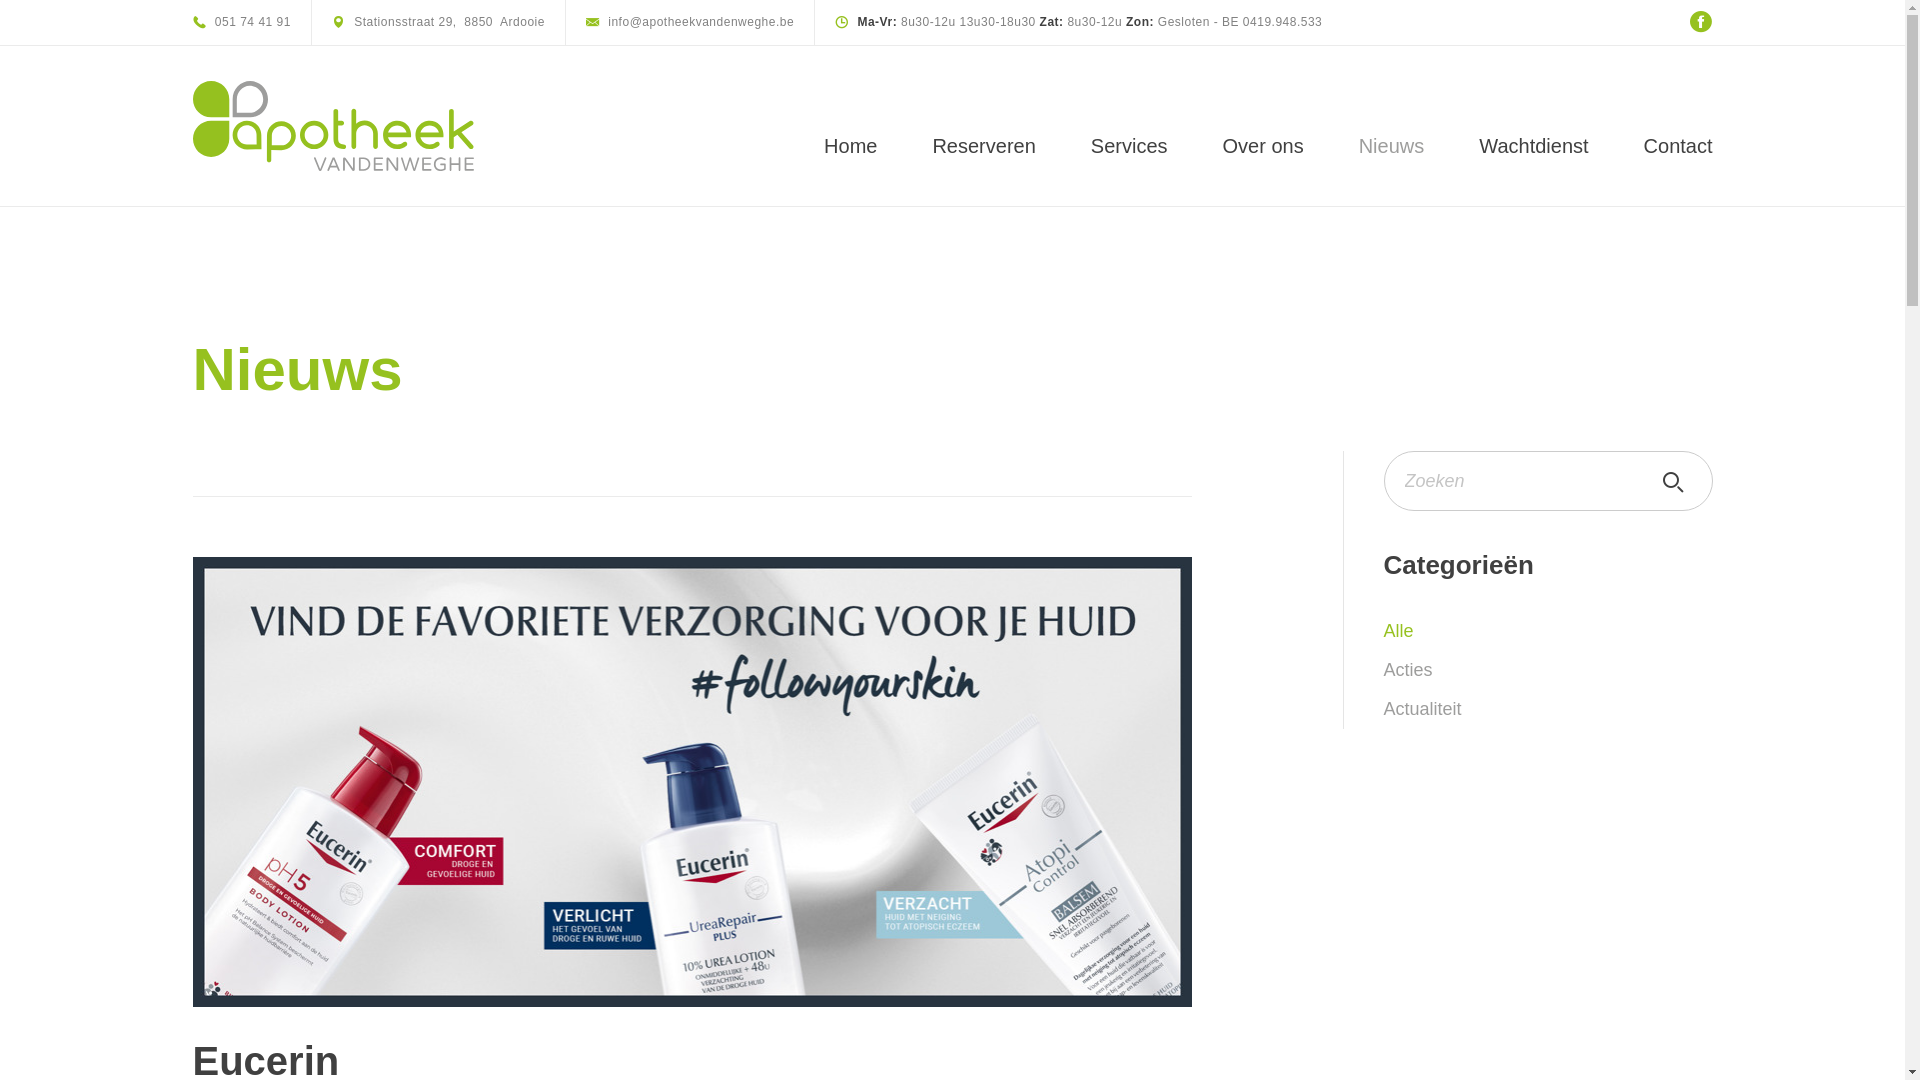 This screenshot has width=1920, height=1080. What do you see at coordinates (1678, 146) in the screenshot?
I see `Contact` at bounding box center [1678, 146].